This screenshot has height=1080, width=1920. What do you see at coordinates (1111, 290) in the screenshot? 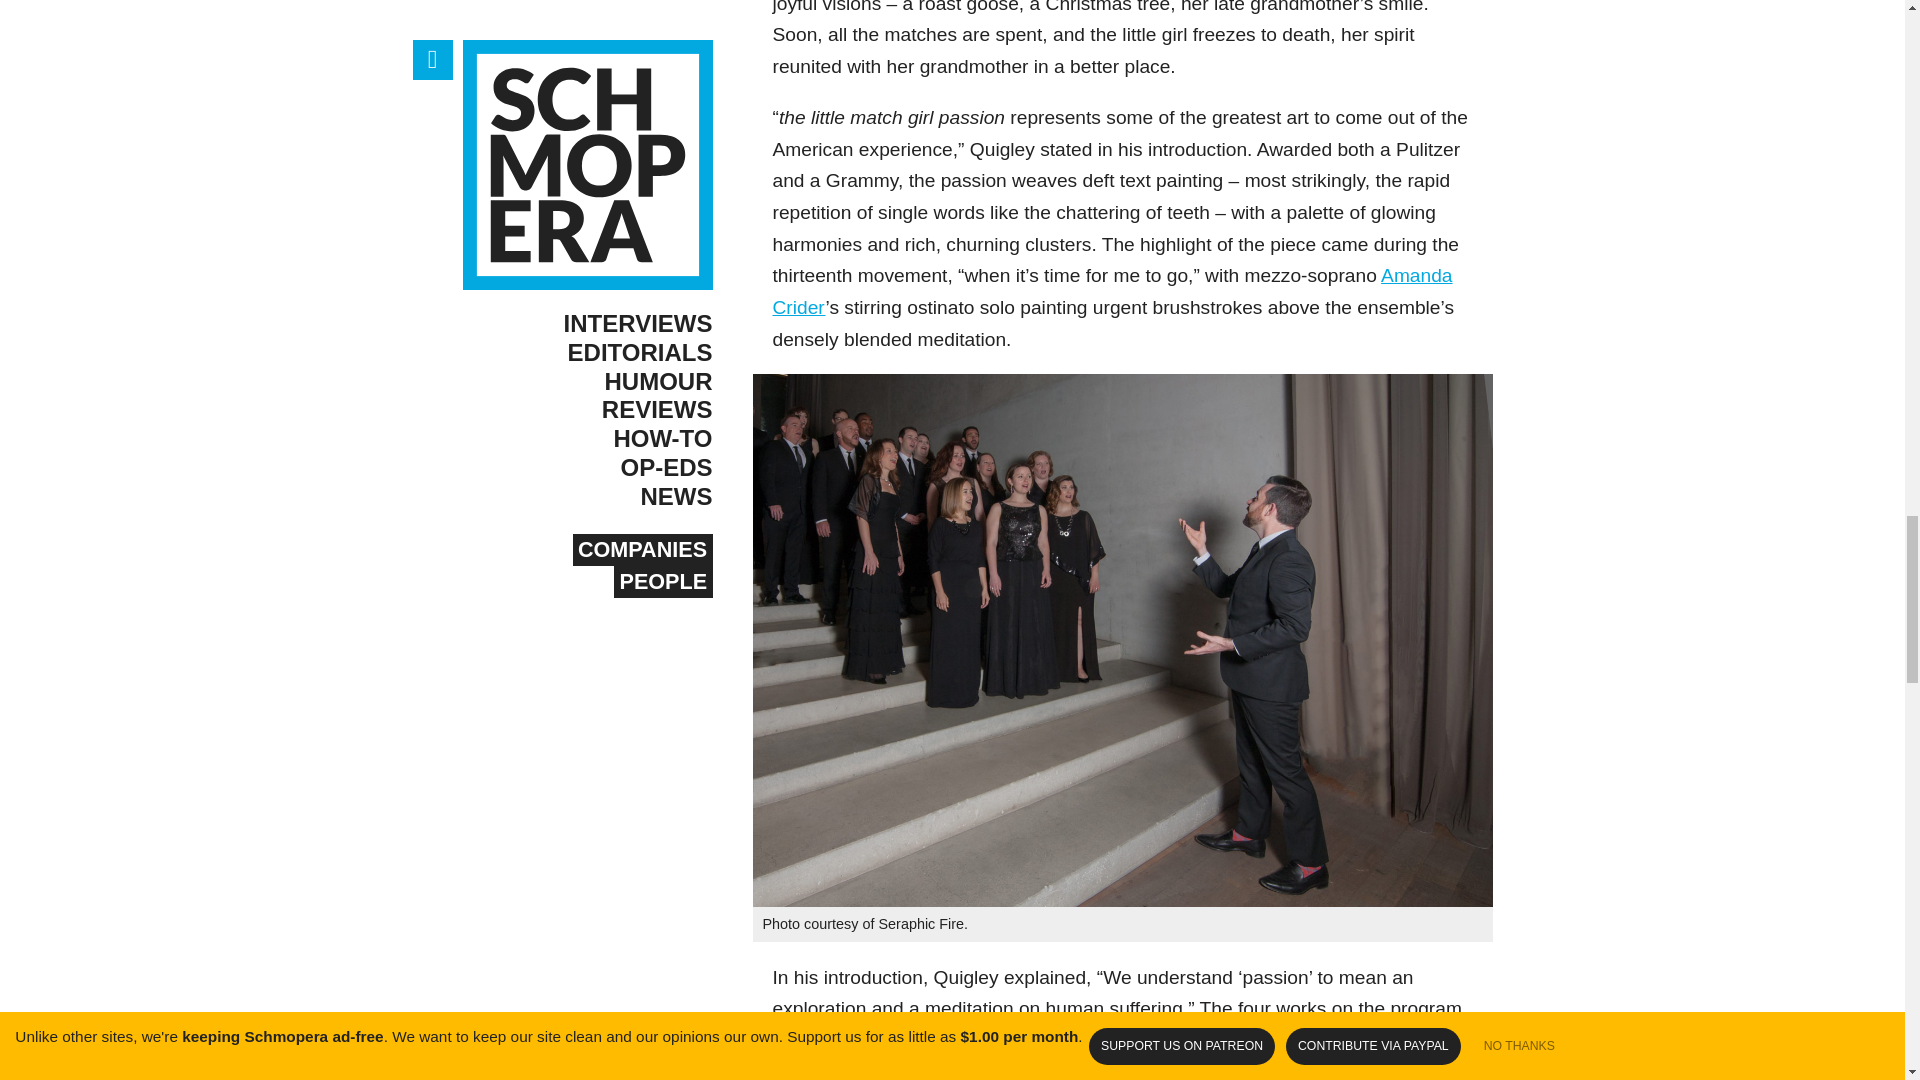
I see `Amanda Crider` at bounding box center [1111, 290].